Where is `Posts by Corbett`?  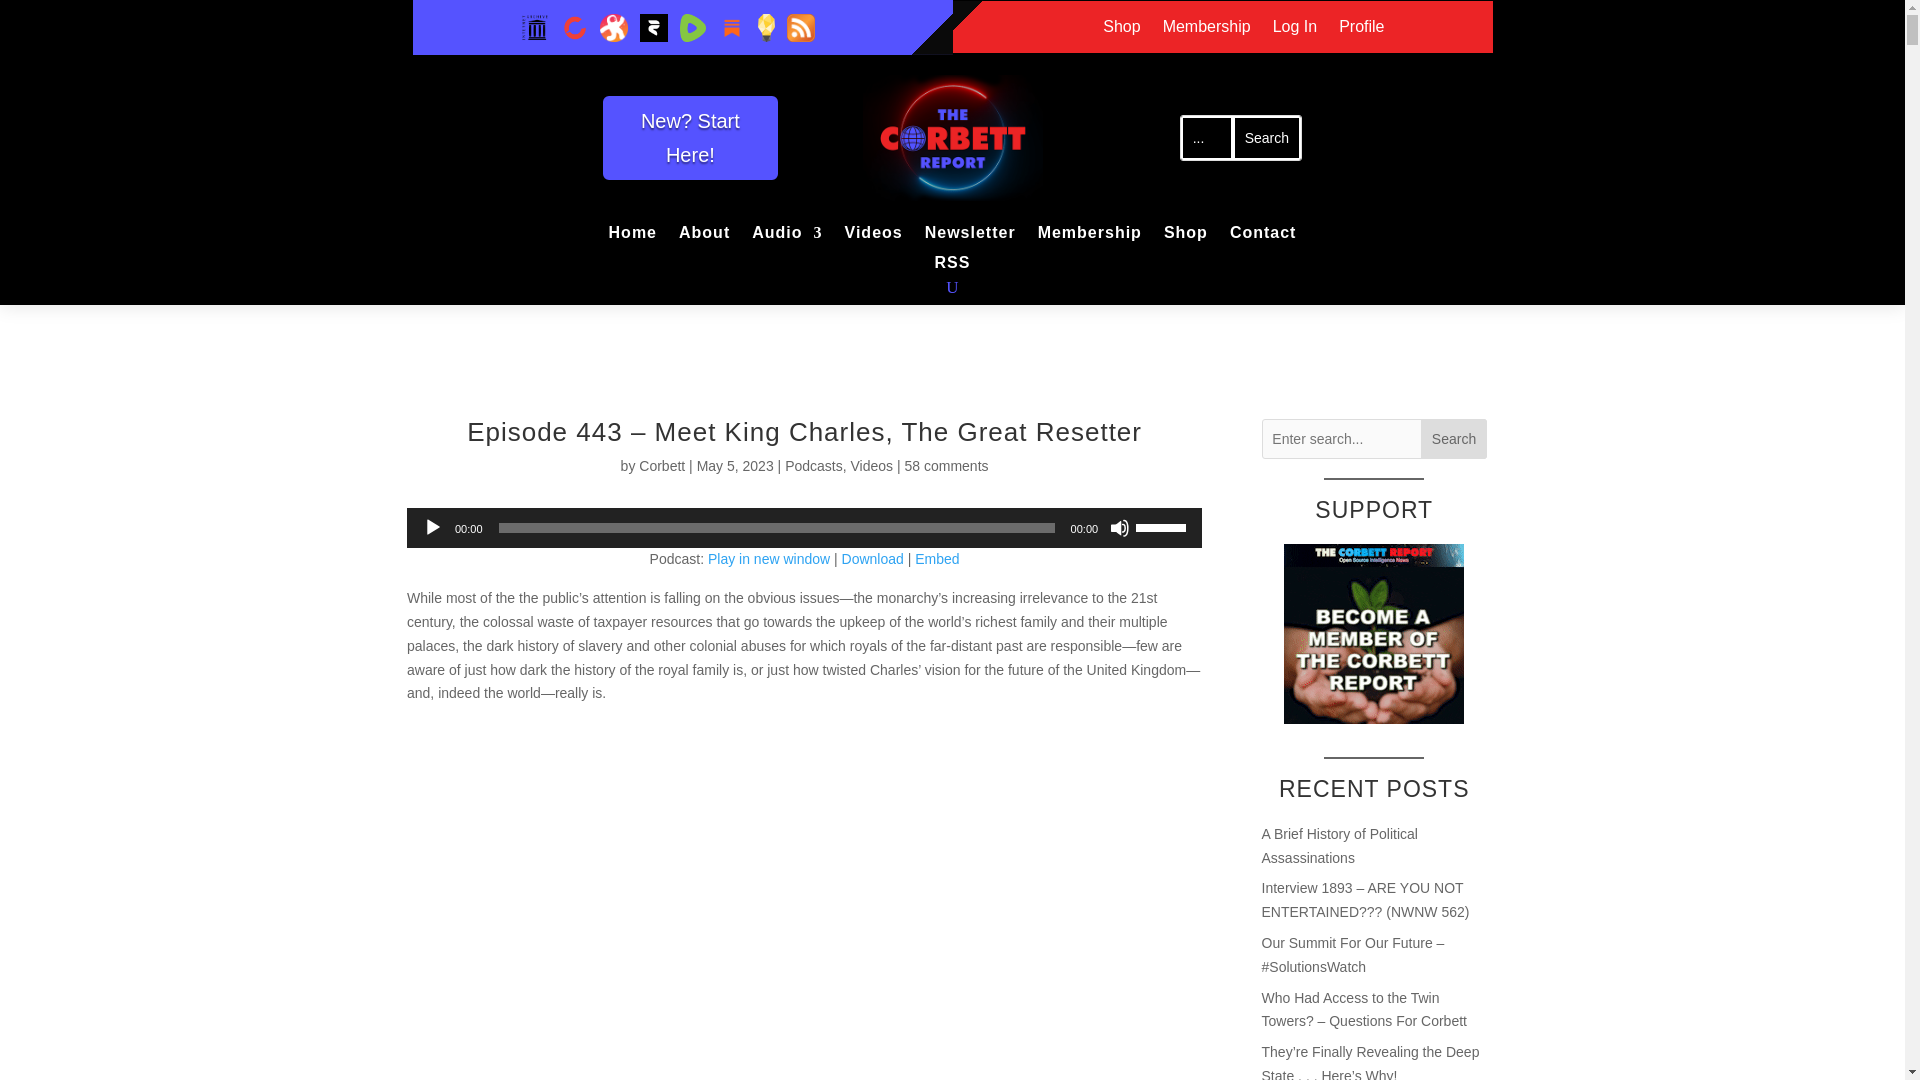 Posts by Corbett is located at coordinates (662, 466).